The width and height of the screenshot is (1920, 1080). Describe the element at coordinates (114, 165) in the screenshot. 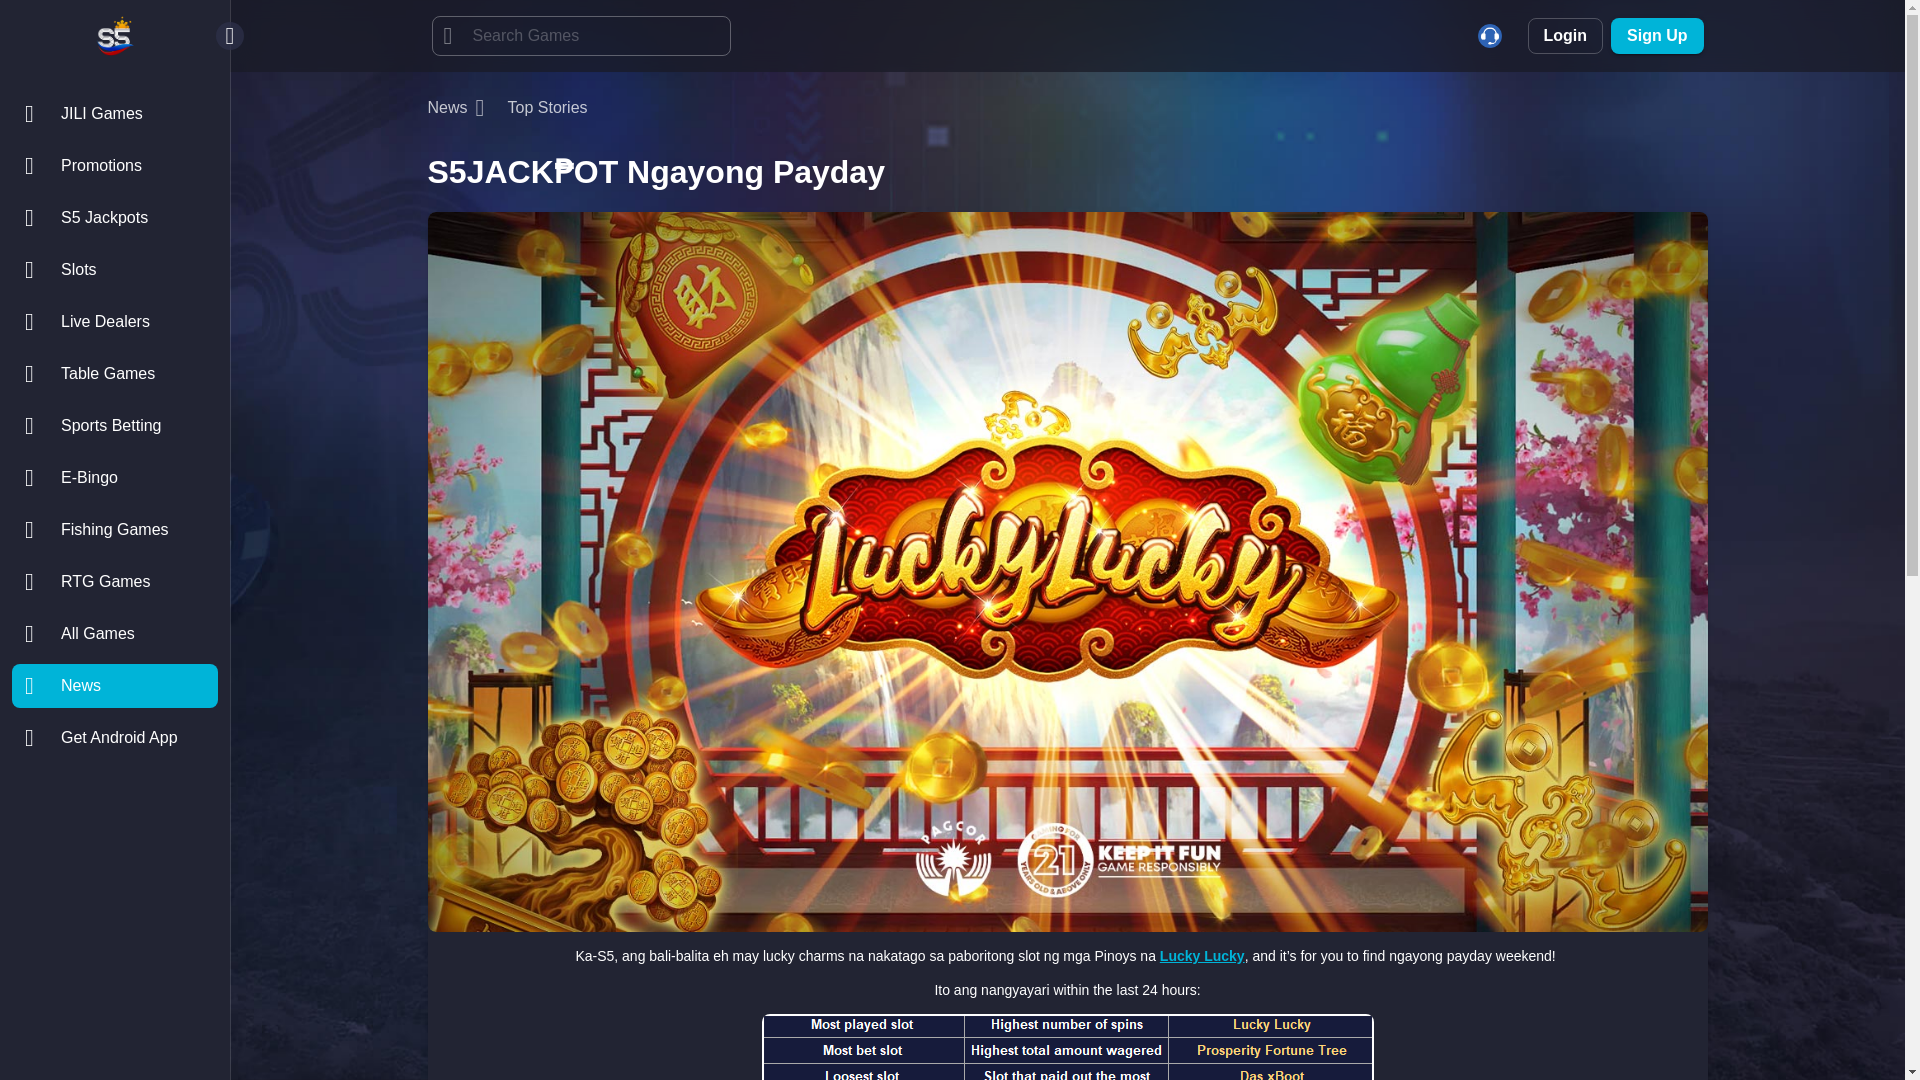

I see `Promotions` at that location.